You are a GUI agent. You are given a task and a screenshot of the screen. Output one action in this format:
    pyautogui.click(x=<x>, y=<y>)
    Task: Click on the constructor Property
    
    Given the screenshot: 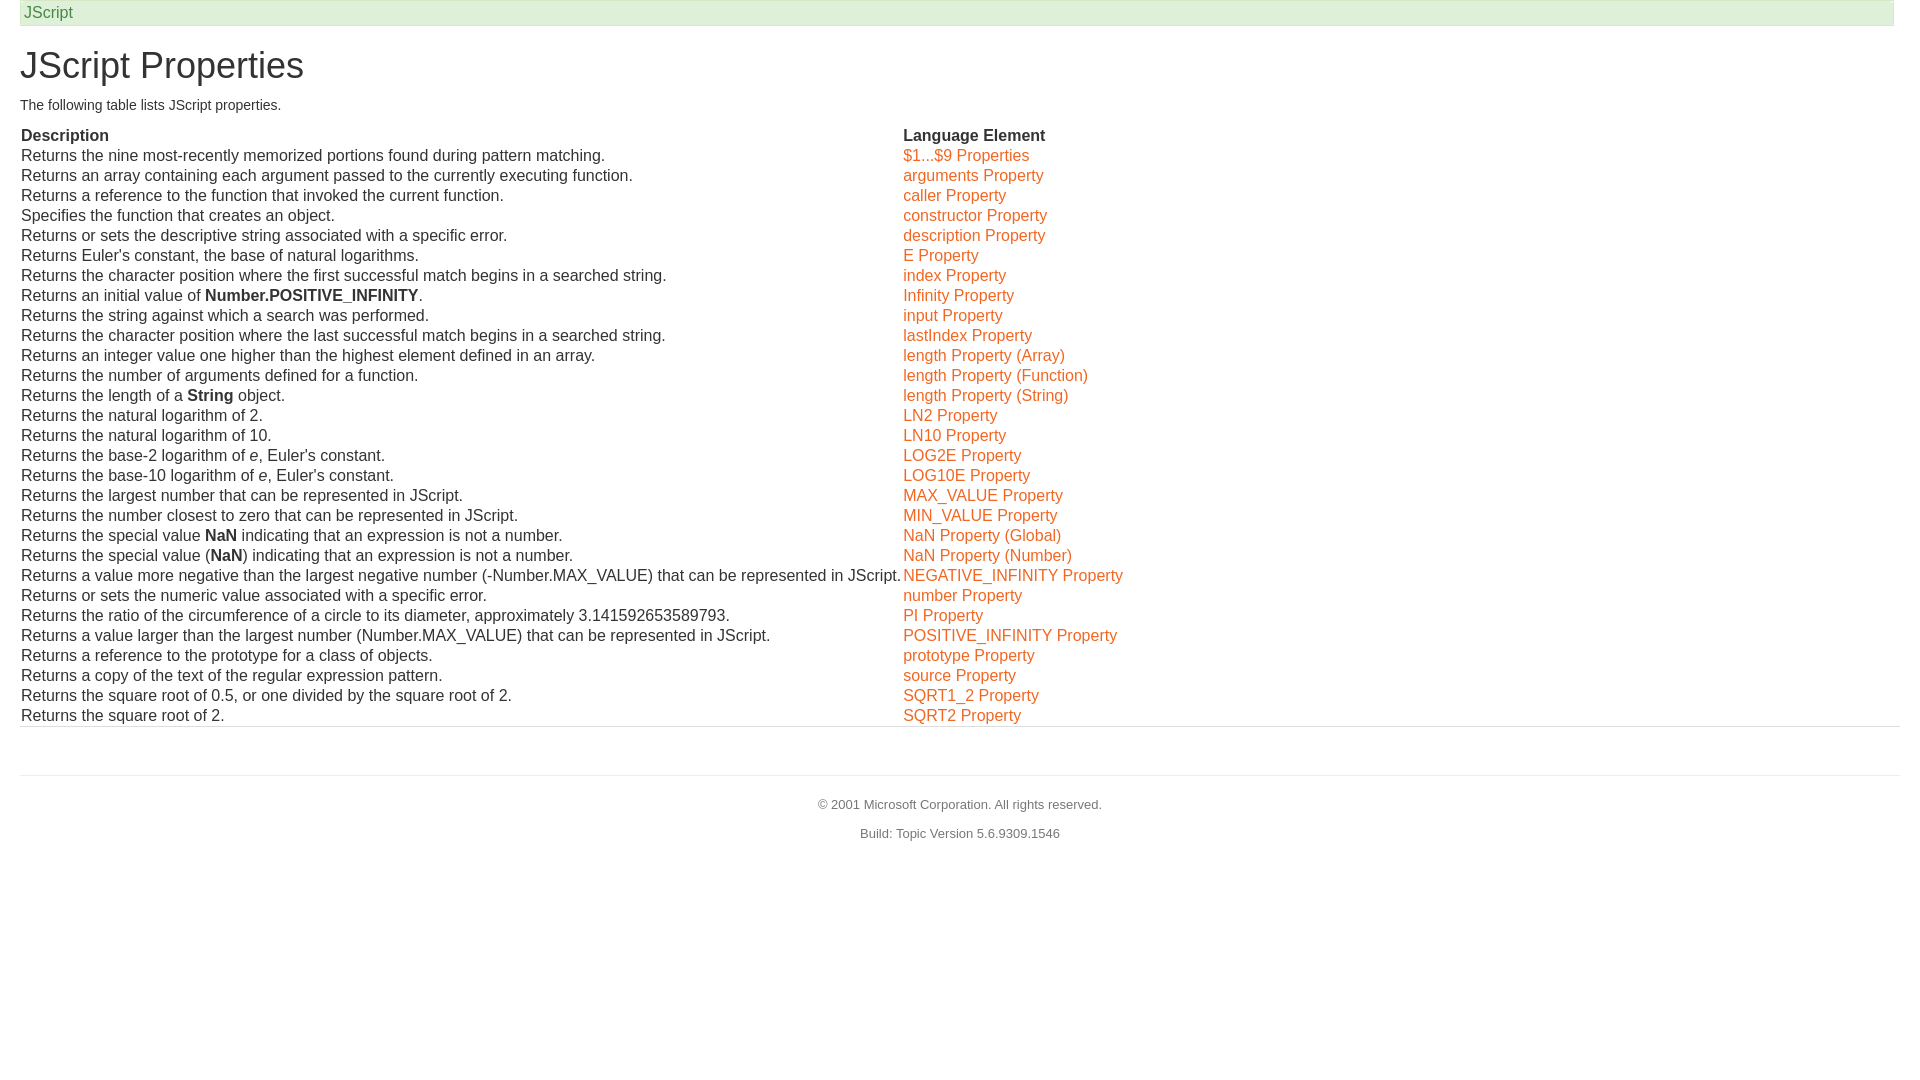 What is the action you would take?
    pyautogui.click(x=974, y=215)
    